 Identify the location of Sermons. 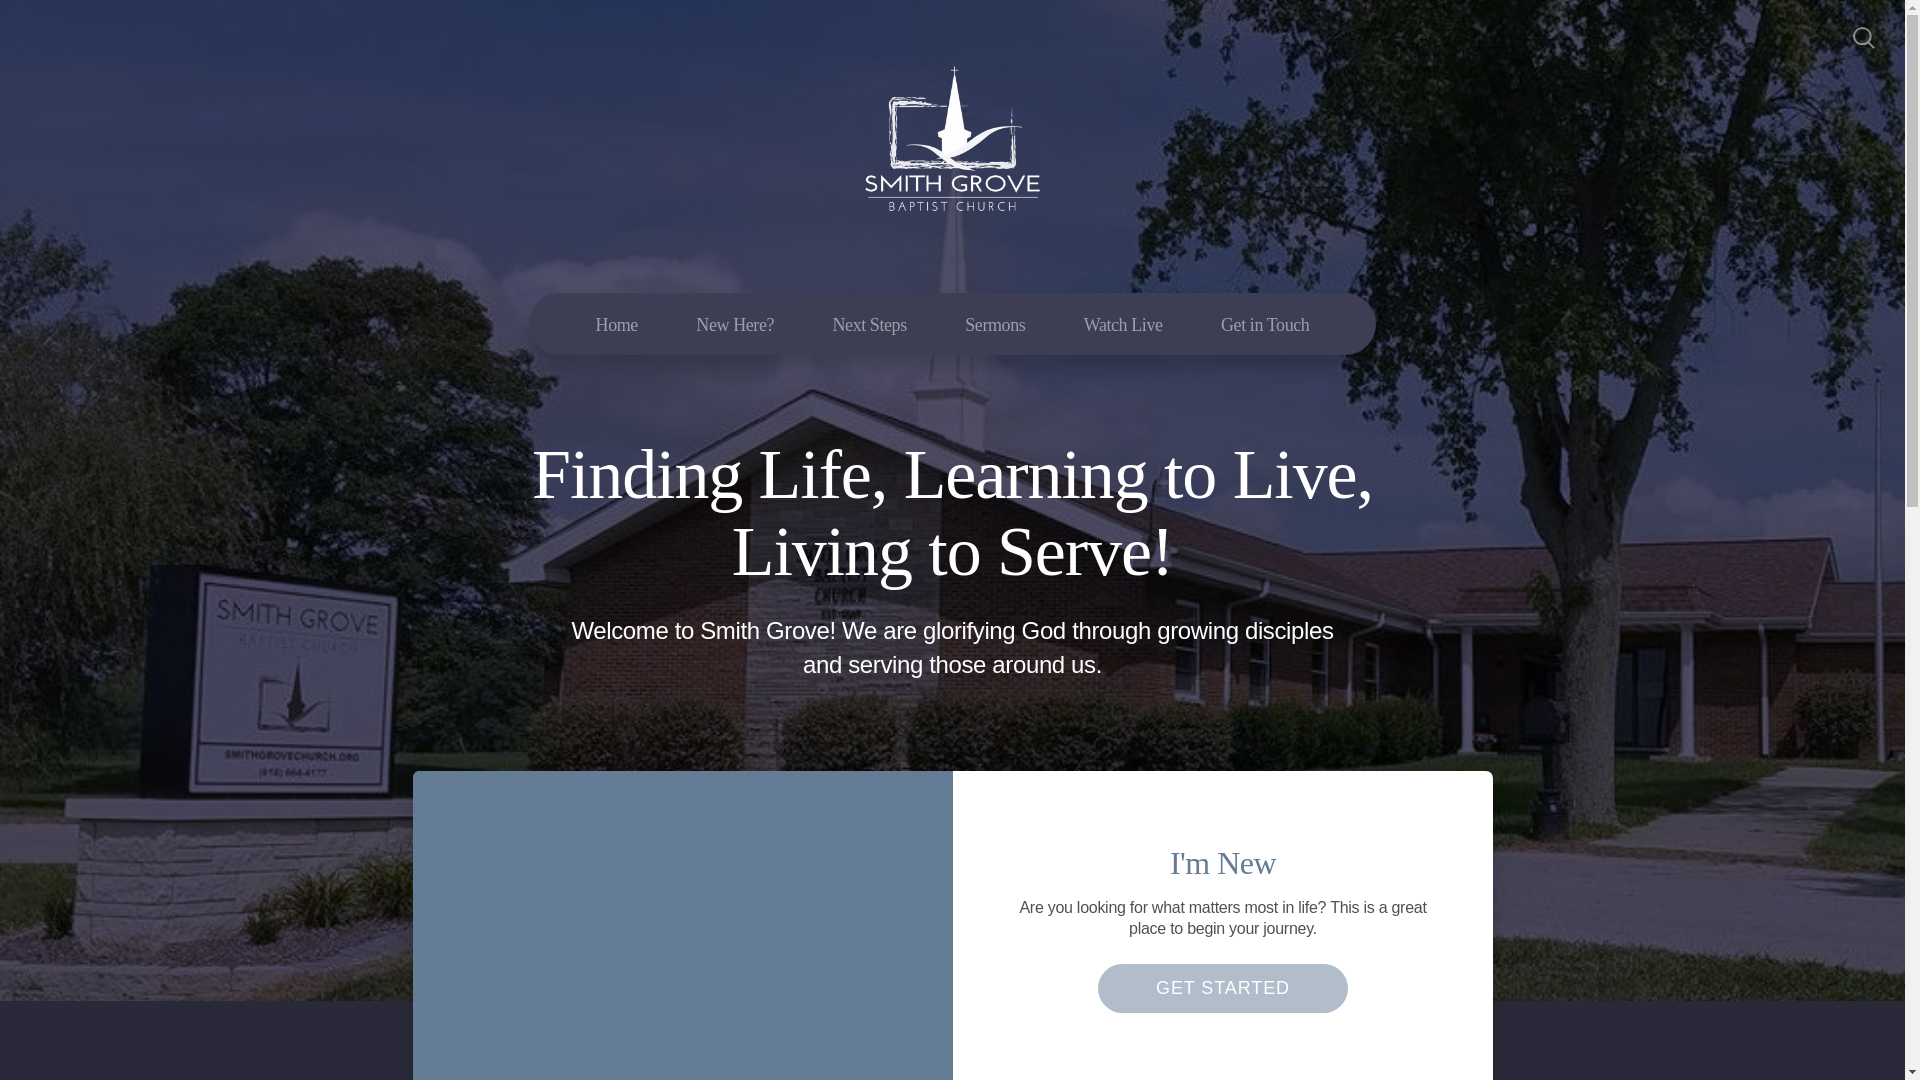
(995, 324).